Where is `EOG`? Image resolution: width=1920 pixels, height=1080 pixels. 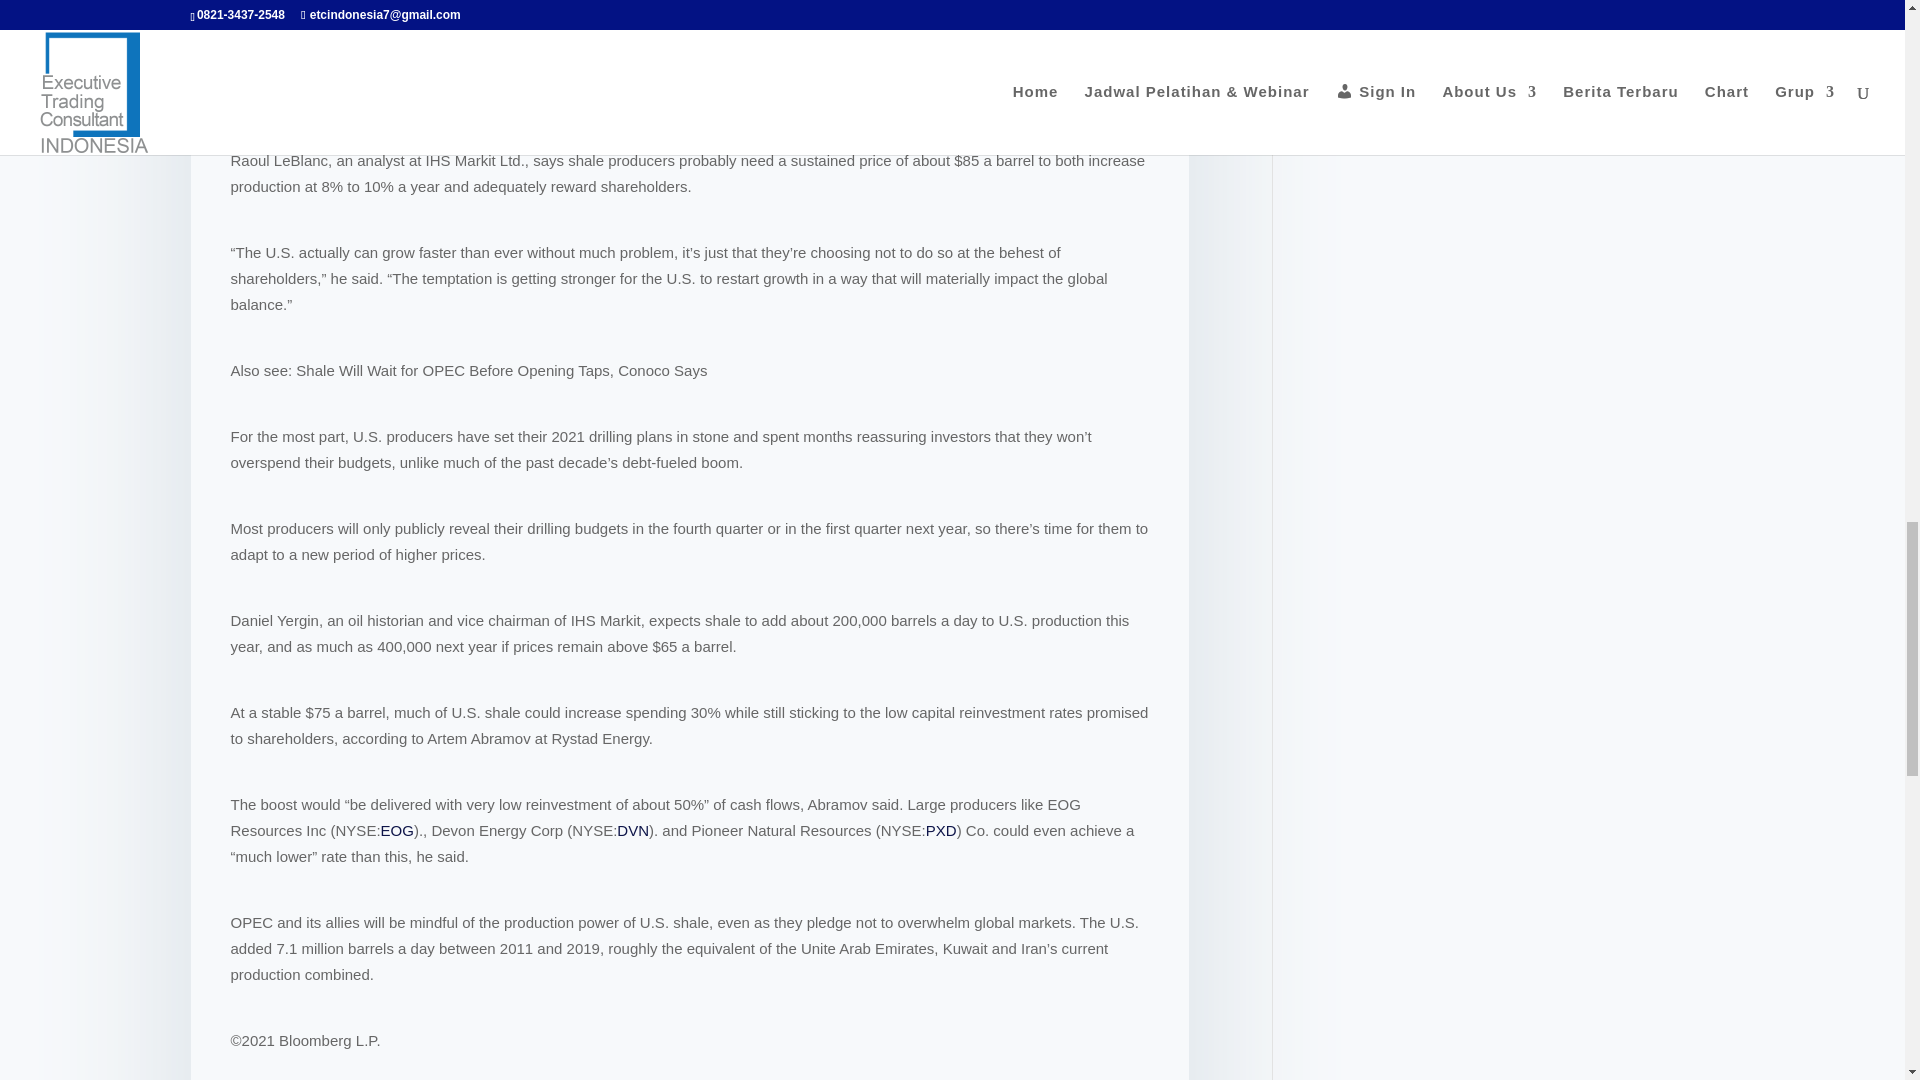
EOG is located at coordinates (397, 830).